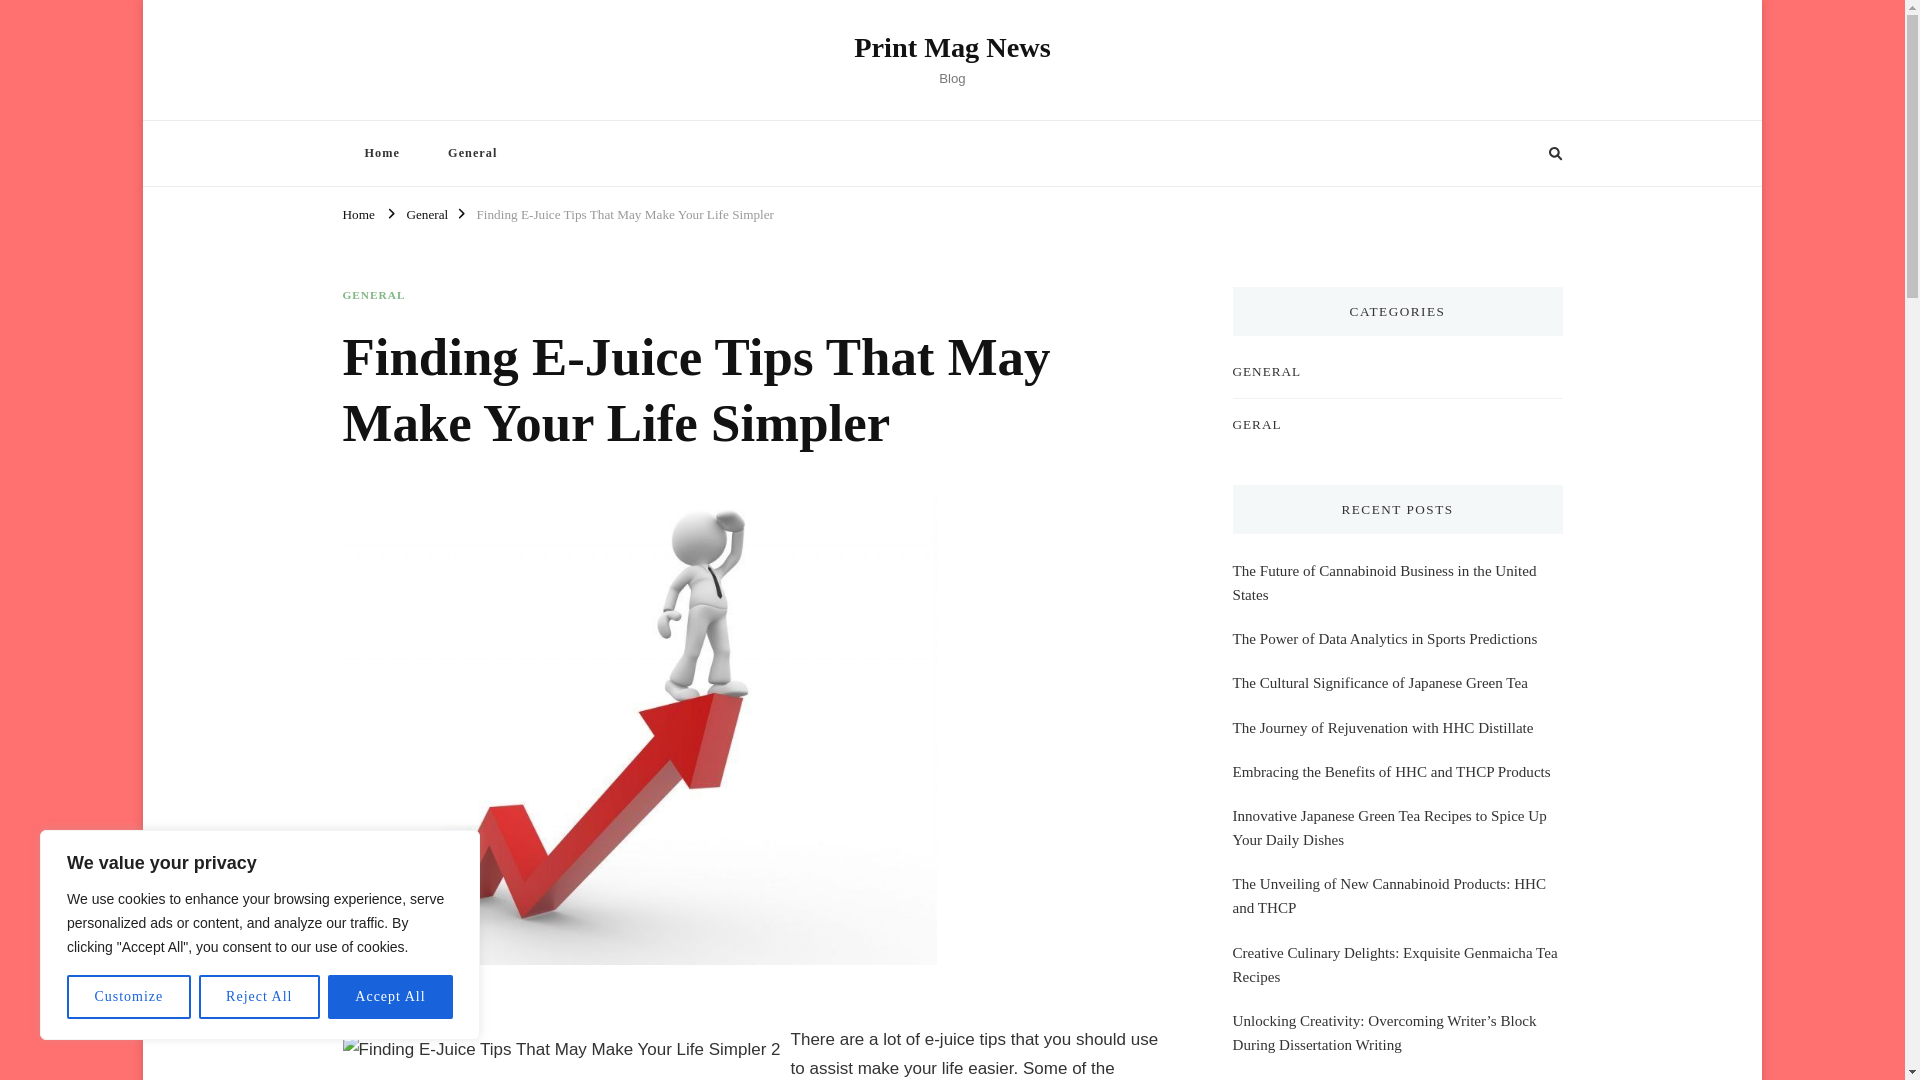 The width and height of the screenshot is (1920, 1080). Describe the element at coordinates (128, 997) in the screenshot. I see `Customize` at that location.